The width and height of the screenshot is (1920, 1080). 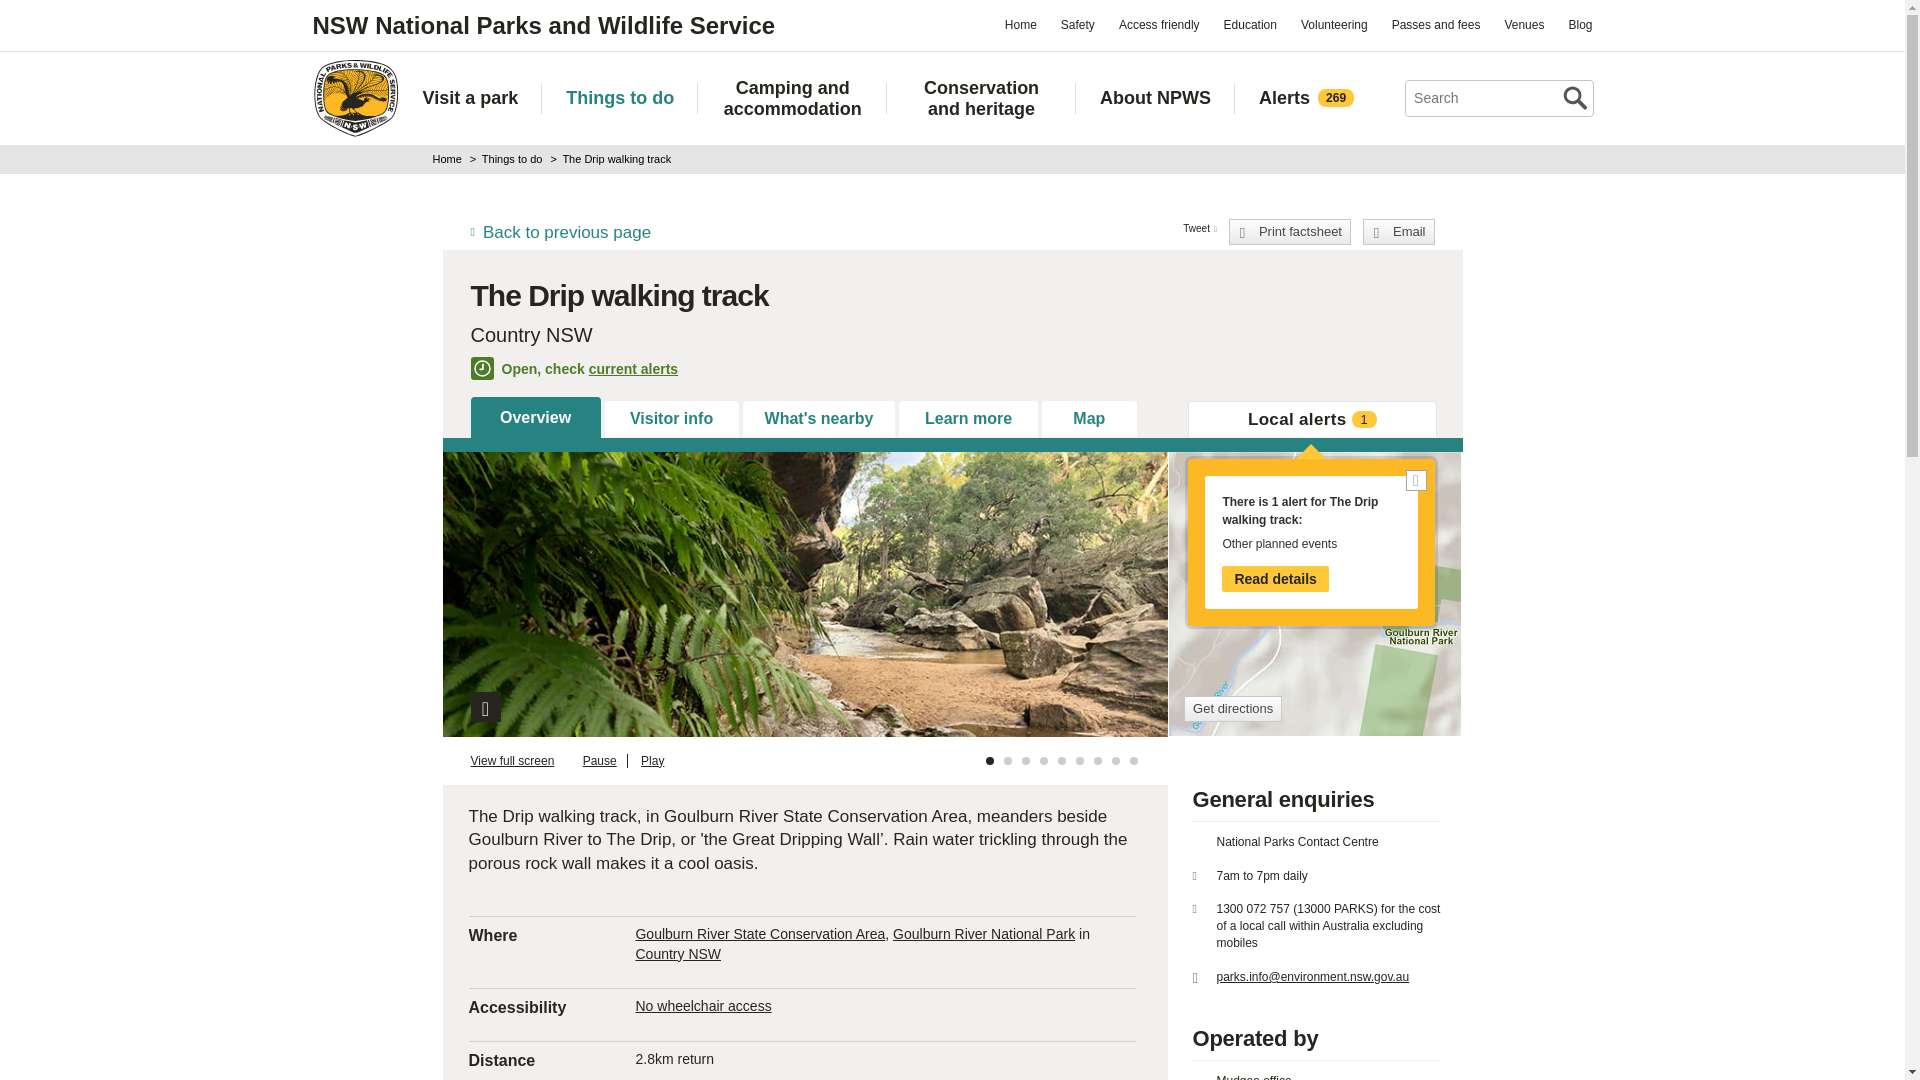 What do you see at coordinates (354, 98) in the screenshot?
I see `Home` at bounding box center [354, 98].